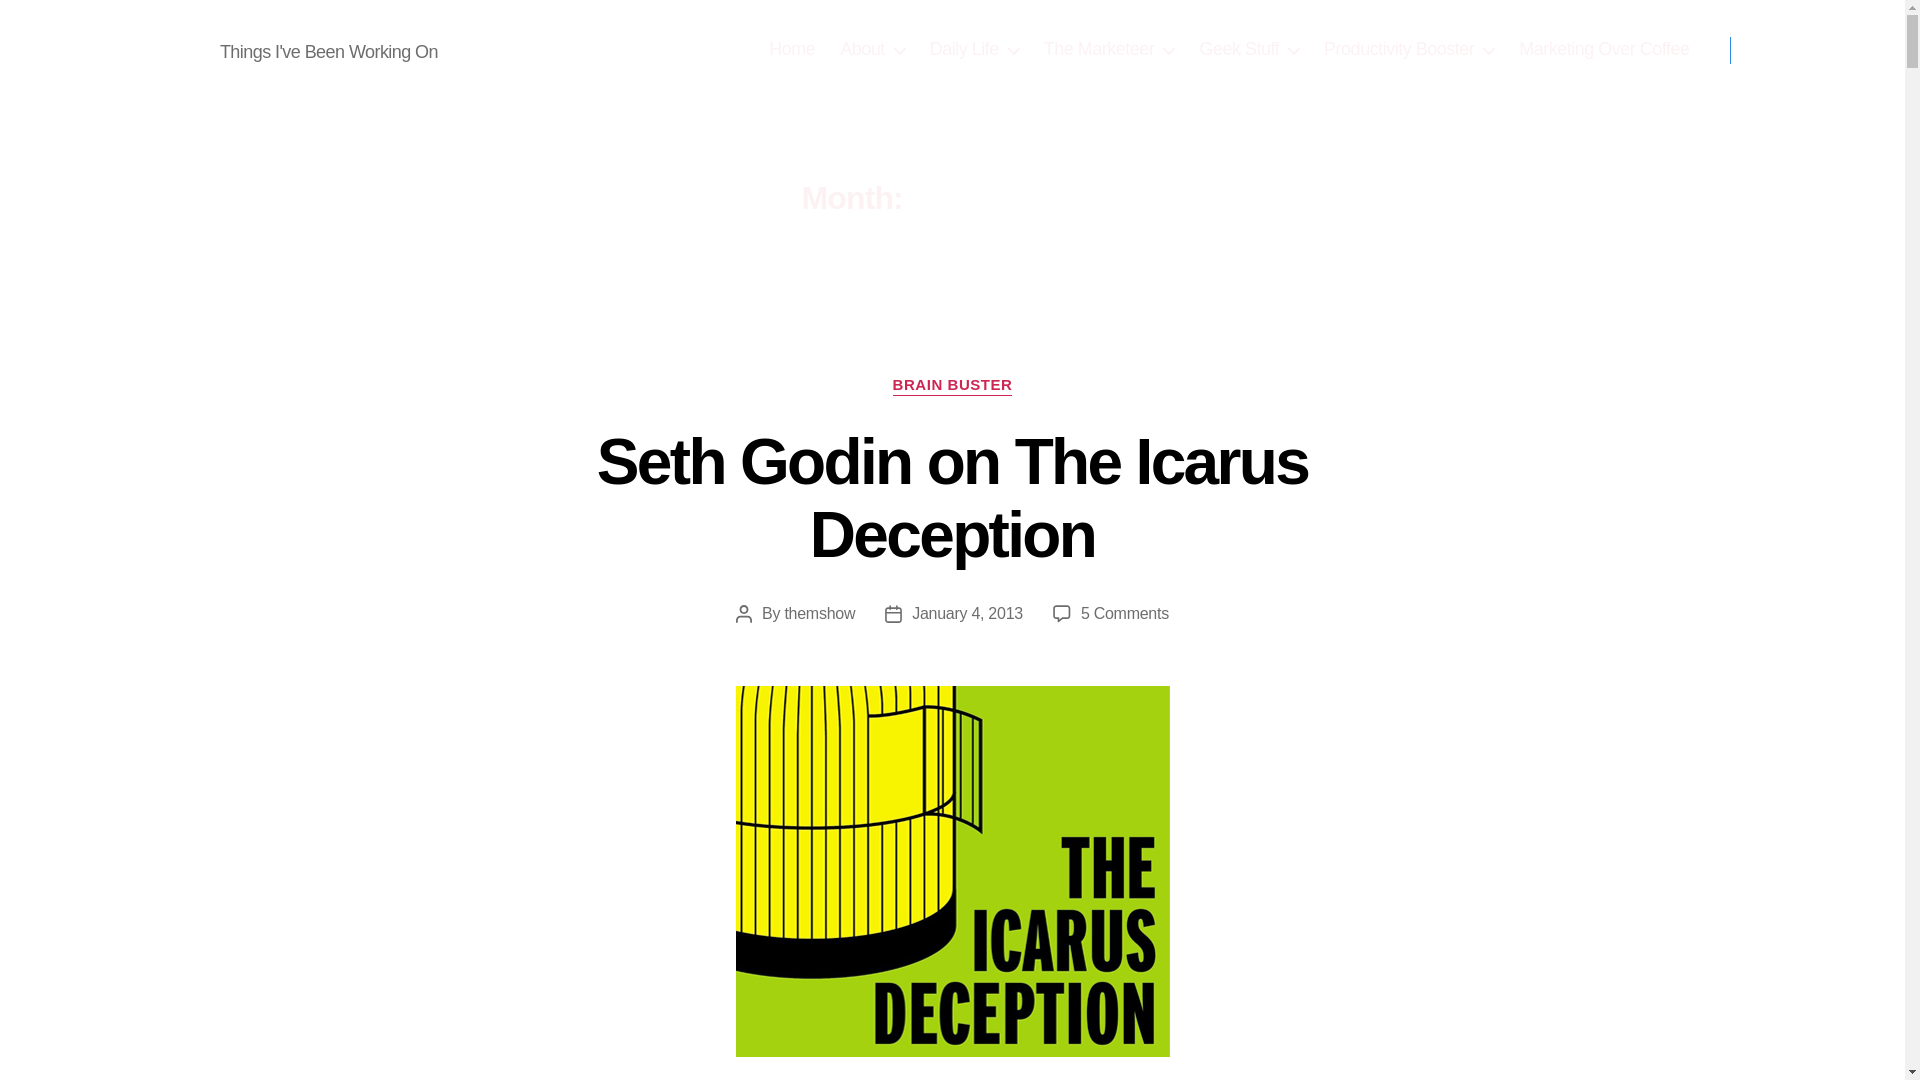 This screenshot has width=1920, height=1080. I want to click on Search, so click(1781, 50).